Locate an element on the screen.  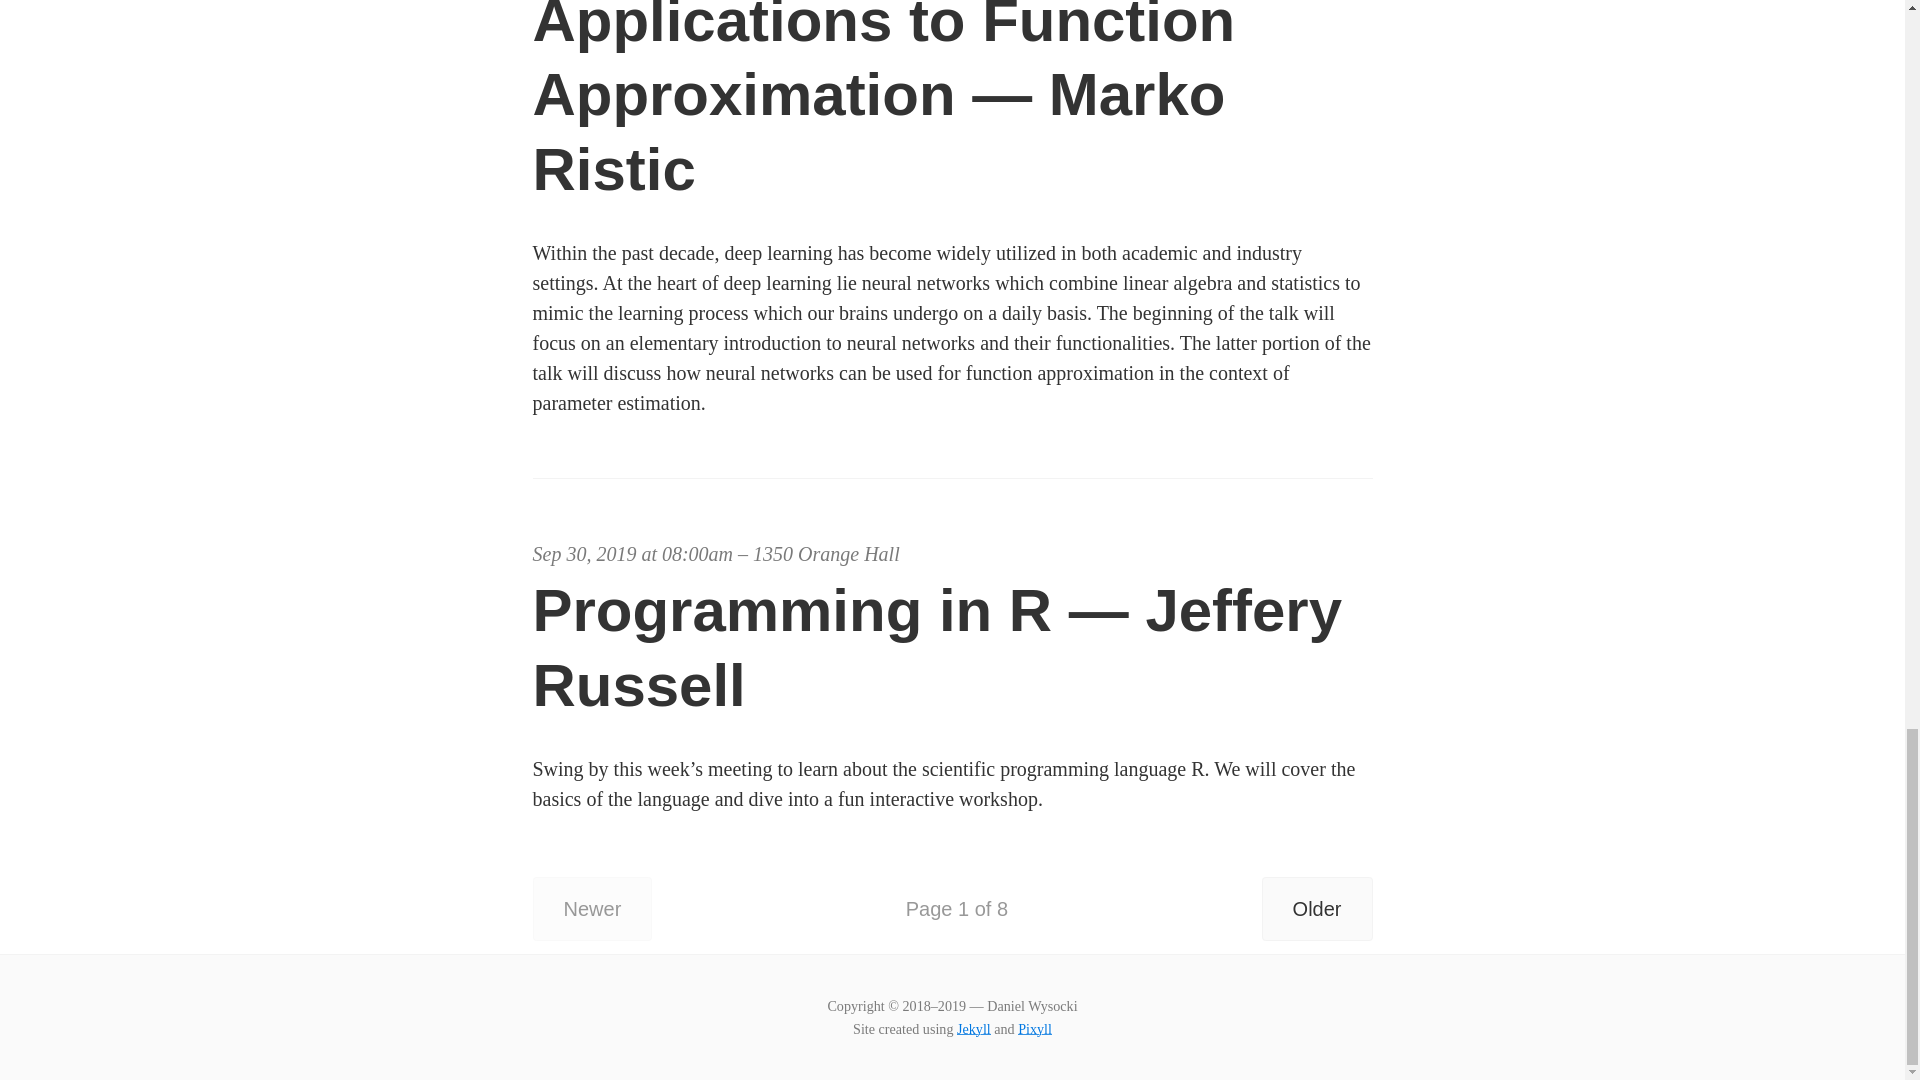
Jekyll is located at coordinates (973, 1023).